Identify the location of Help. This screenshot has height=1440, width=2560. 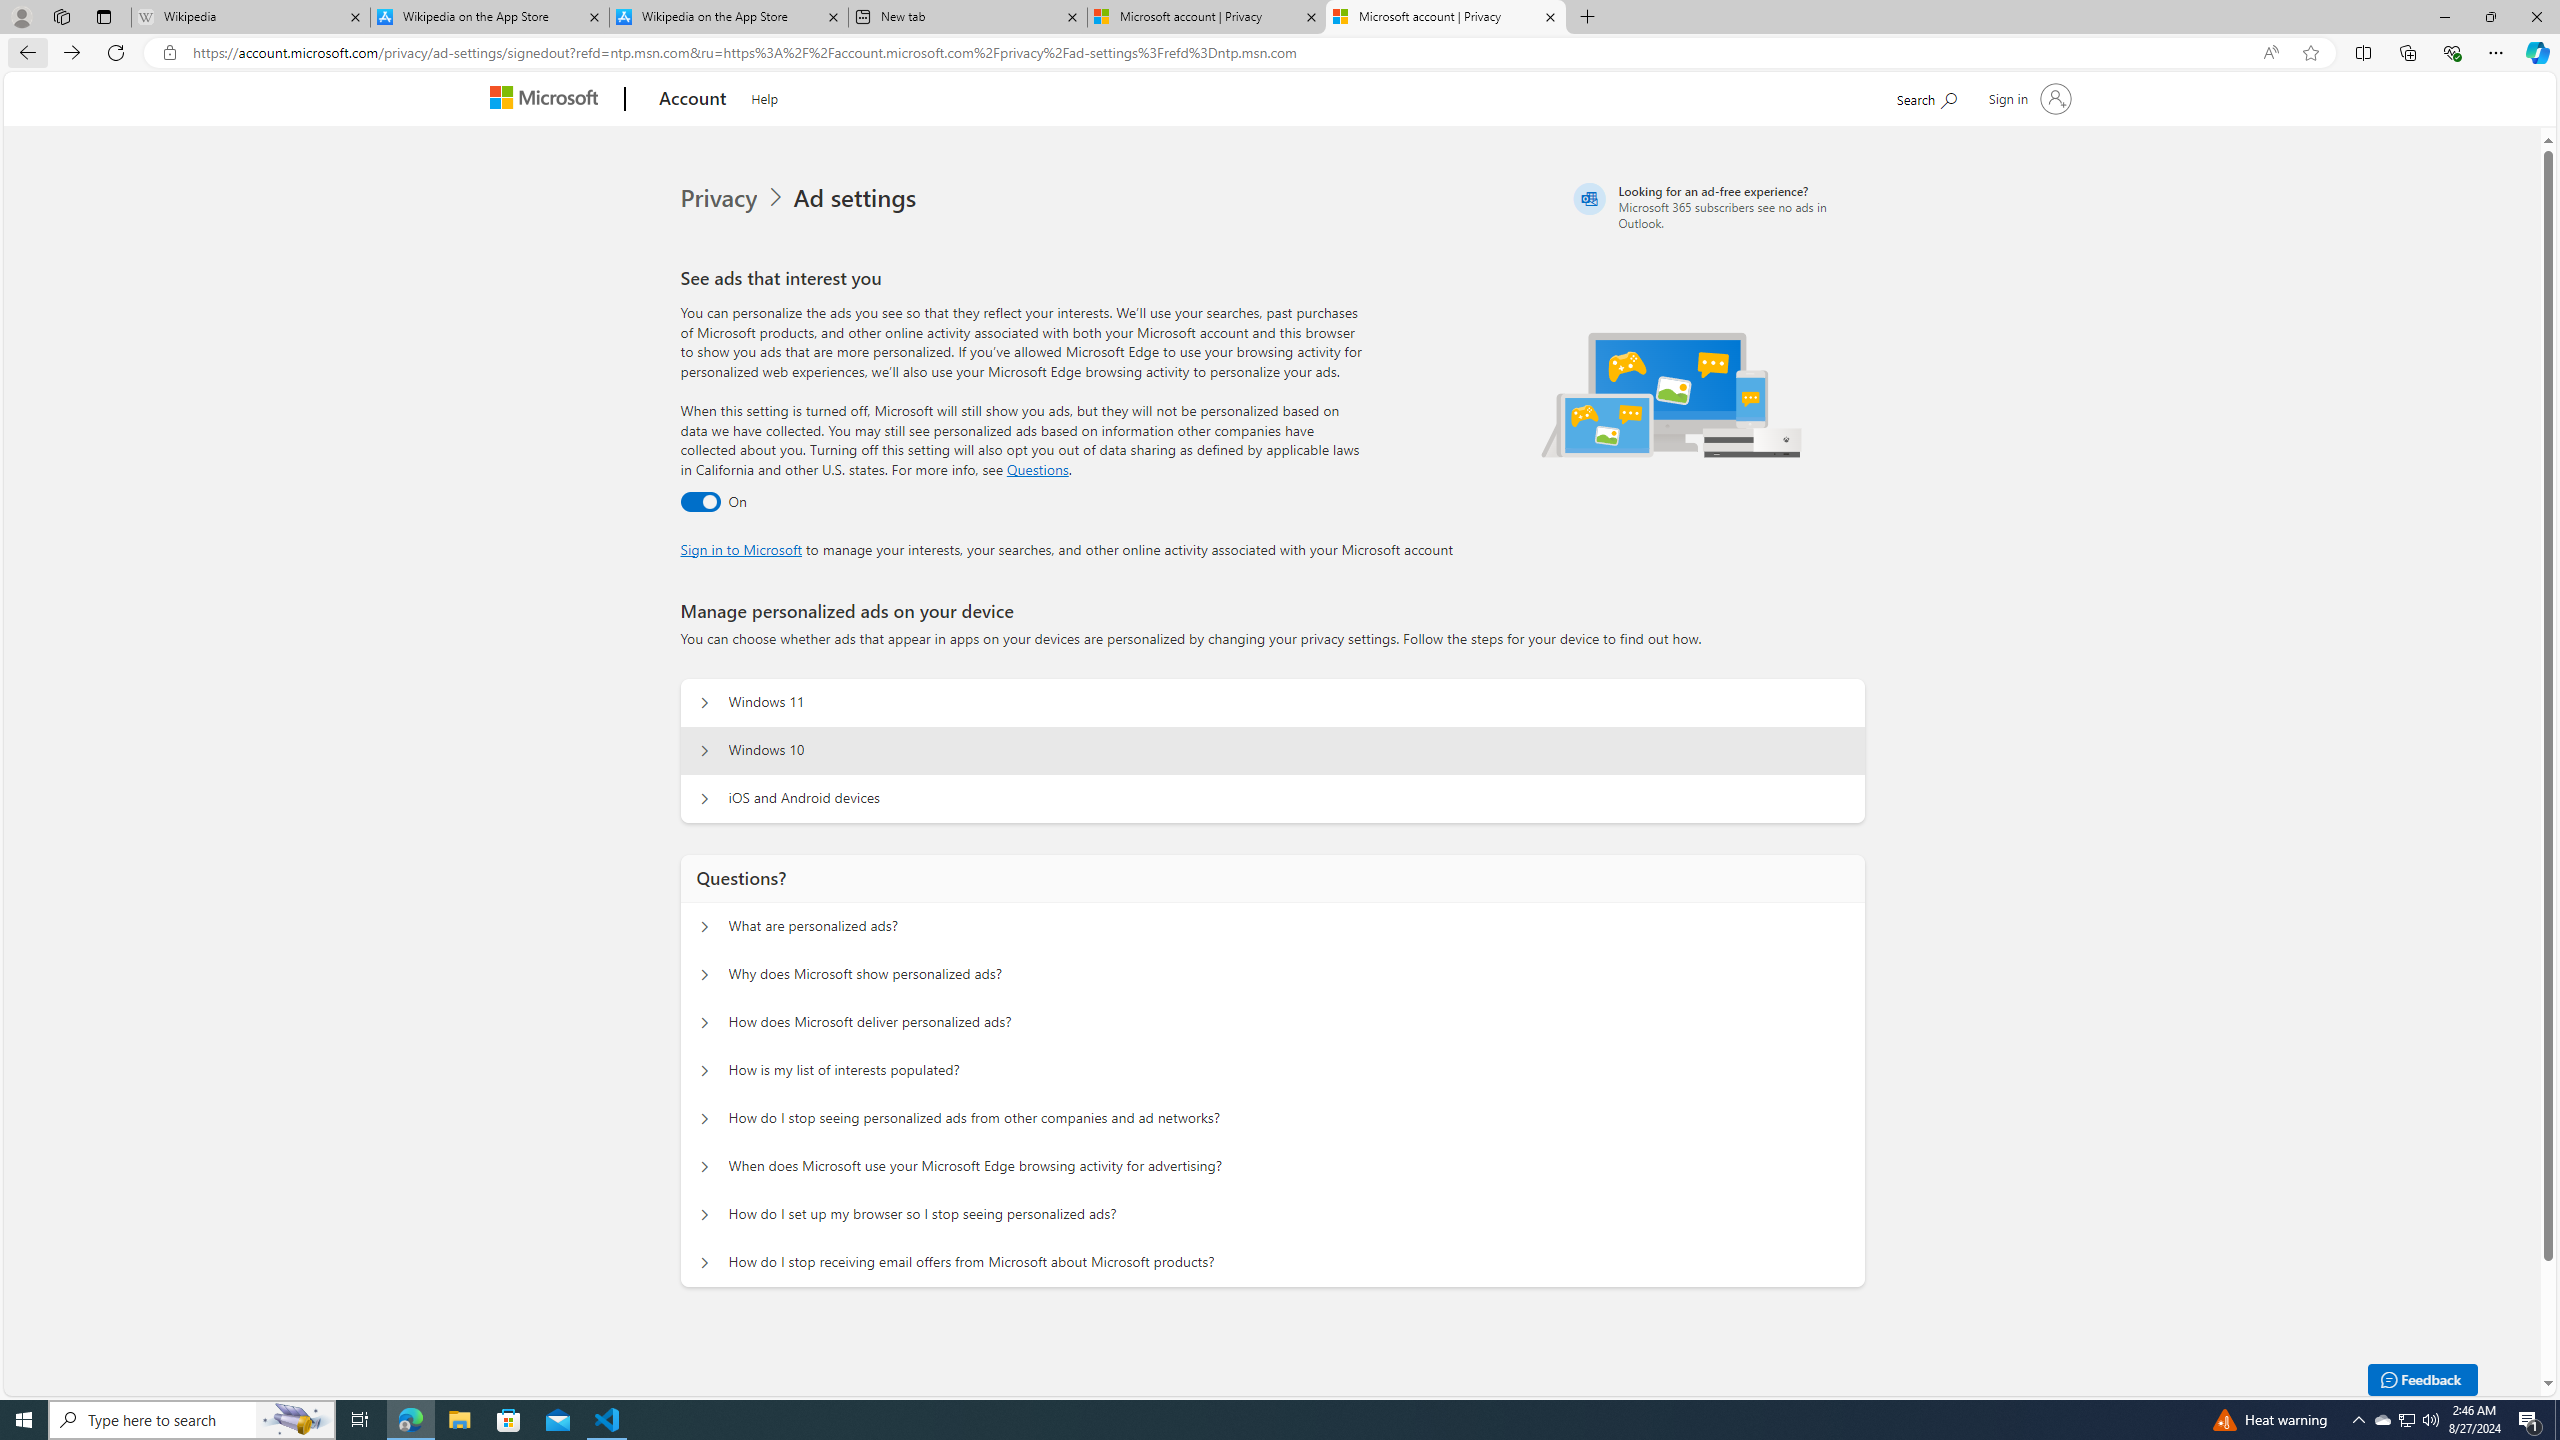
(765, 96).